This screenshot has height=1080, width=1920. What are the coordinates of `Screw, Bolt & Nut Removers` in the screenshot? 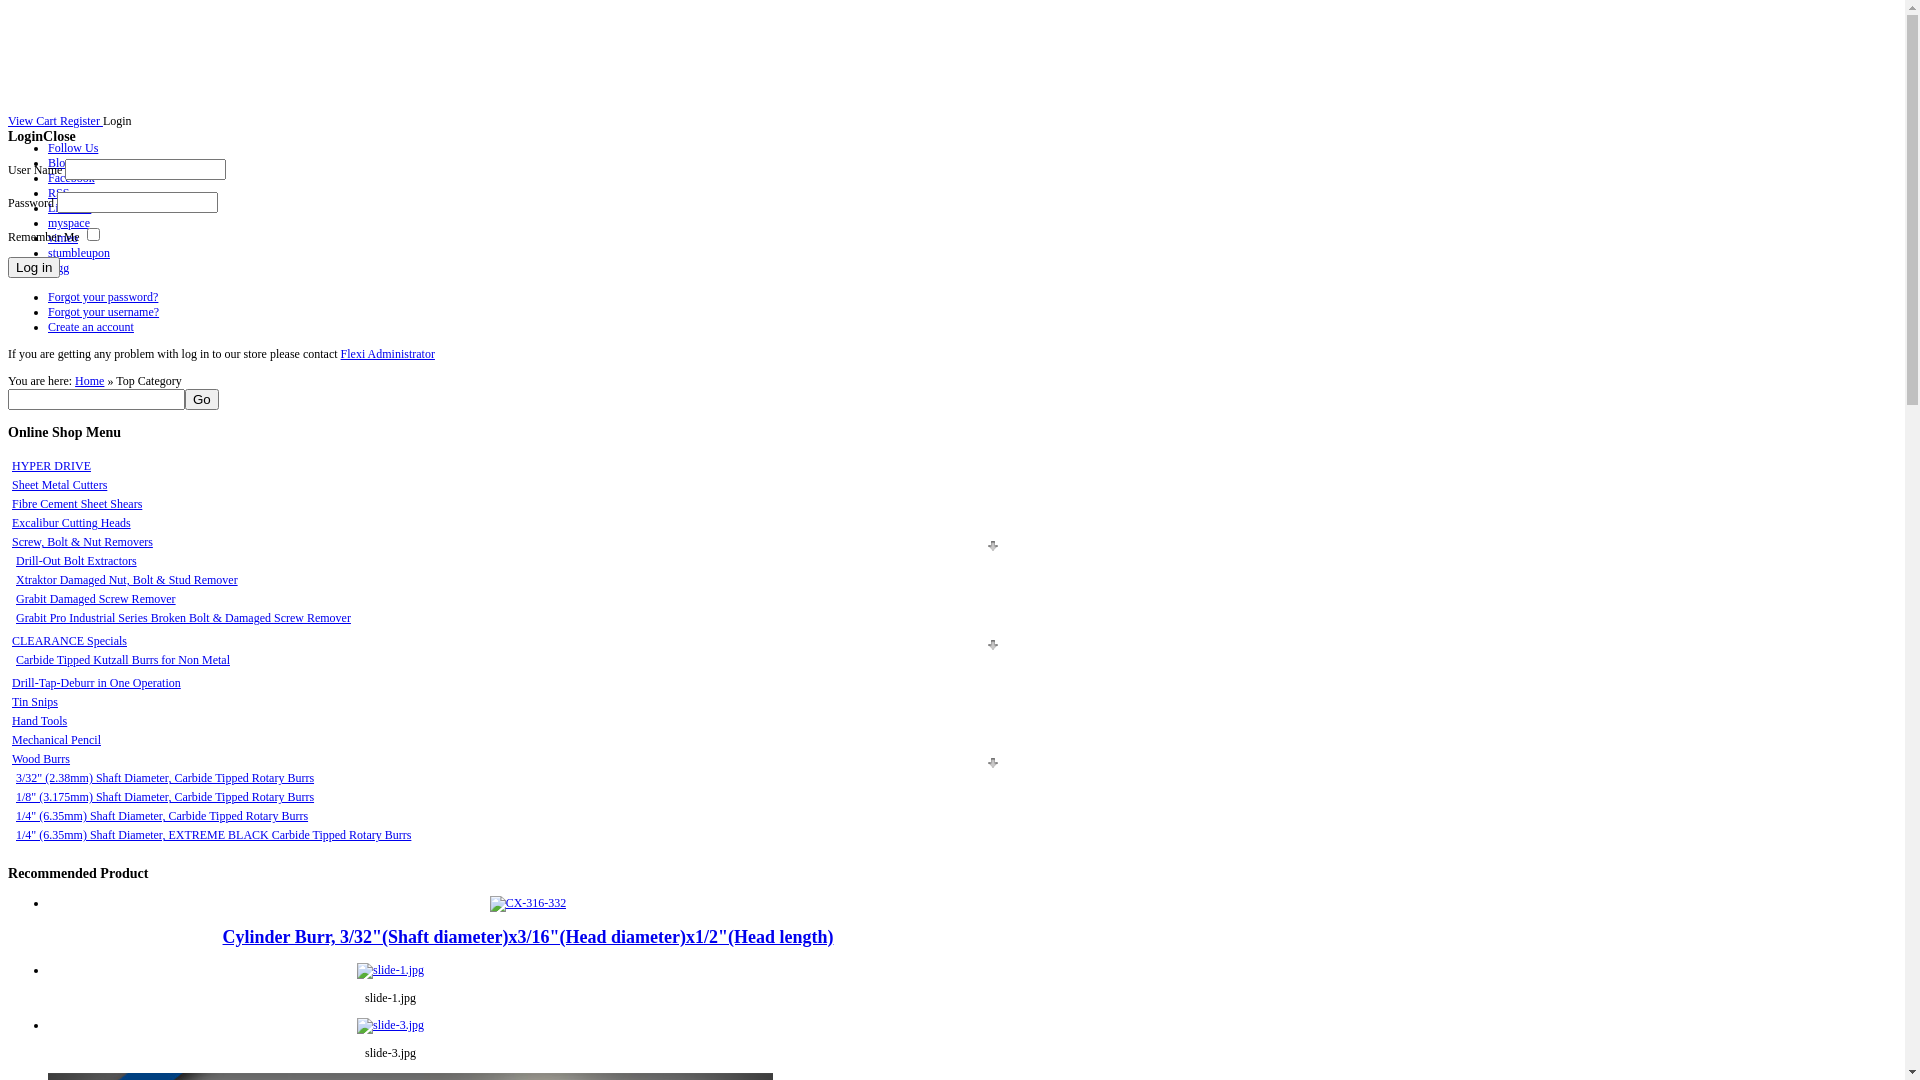 It's located at (82, 542).